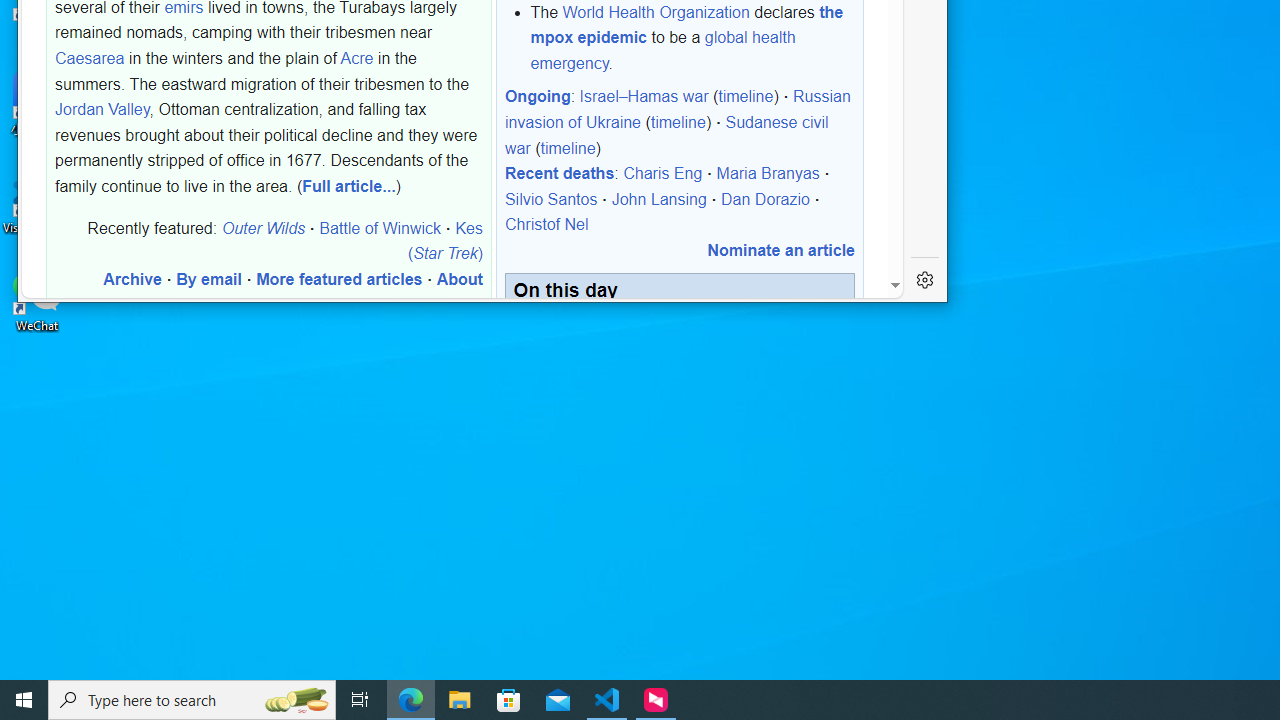  What do you see at coordinates (132, 279) in the screenshot?
I see `Archive` at bounding box center [132, 279].